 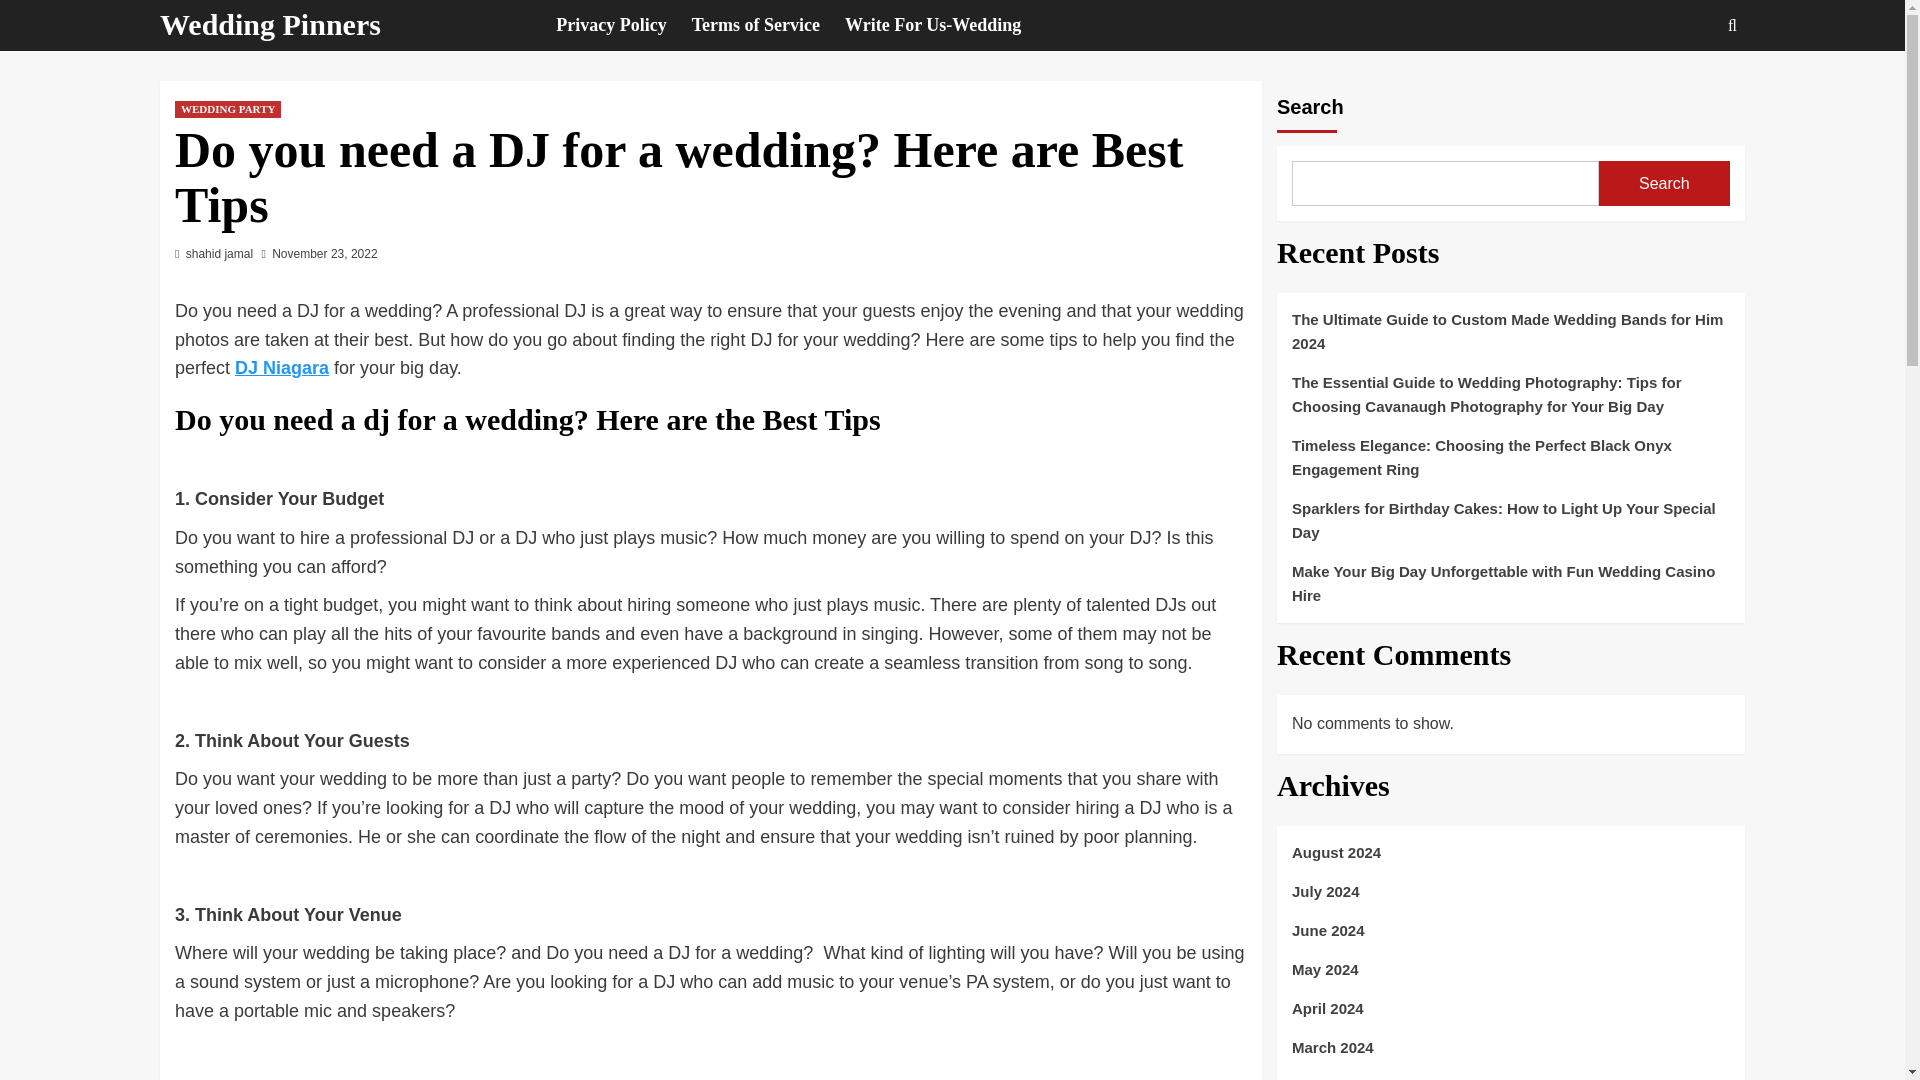 What do you see at coordinates (1510, 339) in the screenshot?
I see `The Ultimate Guide to Custom Made Wedding Bands for Him 2024` at bounding box center [1510, 339].